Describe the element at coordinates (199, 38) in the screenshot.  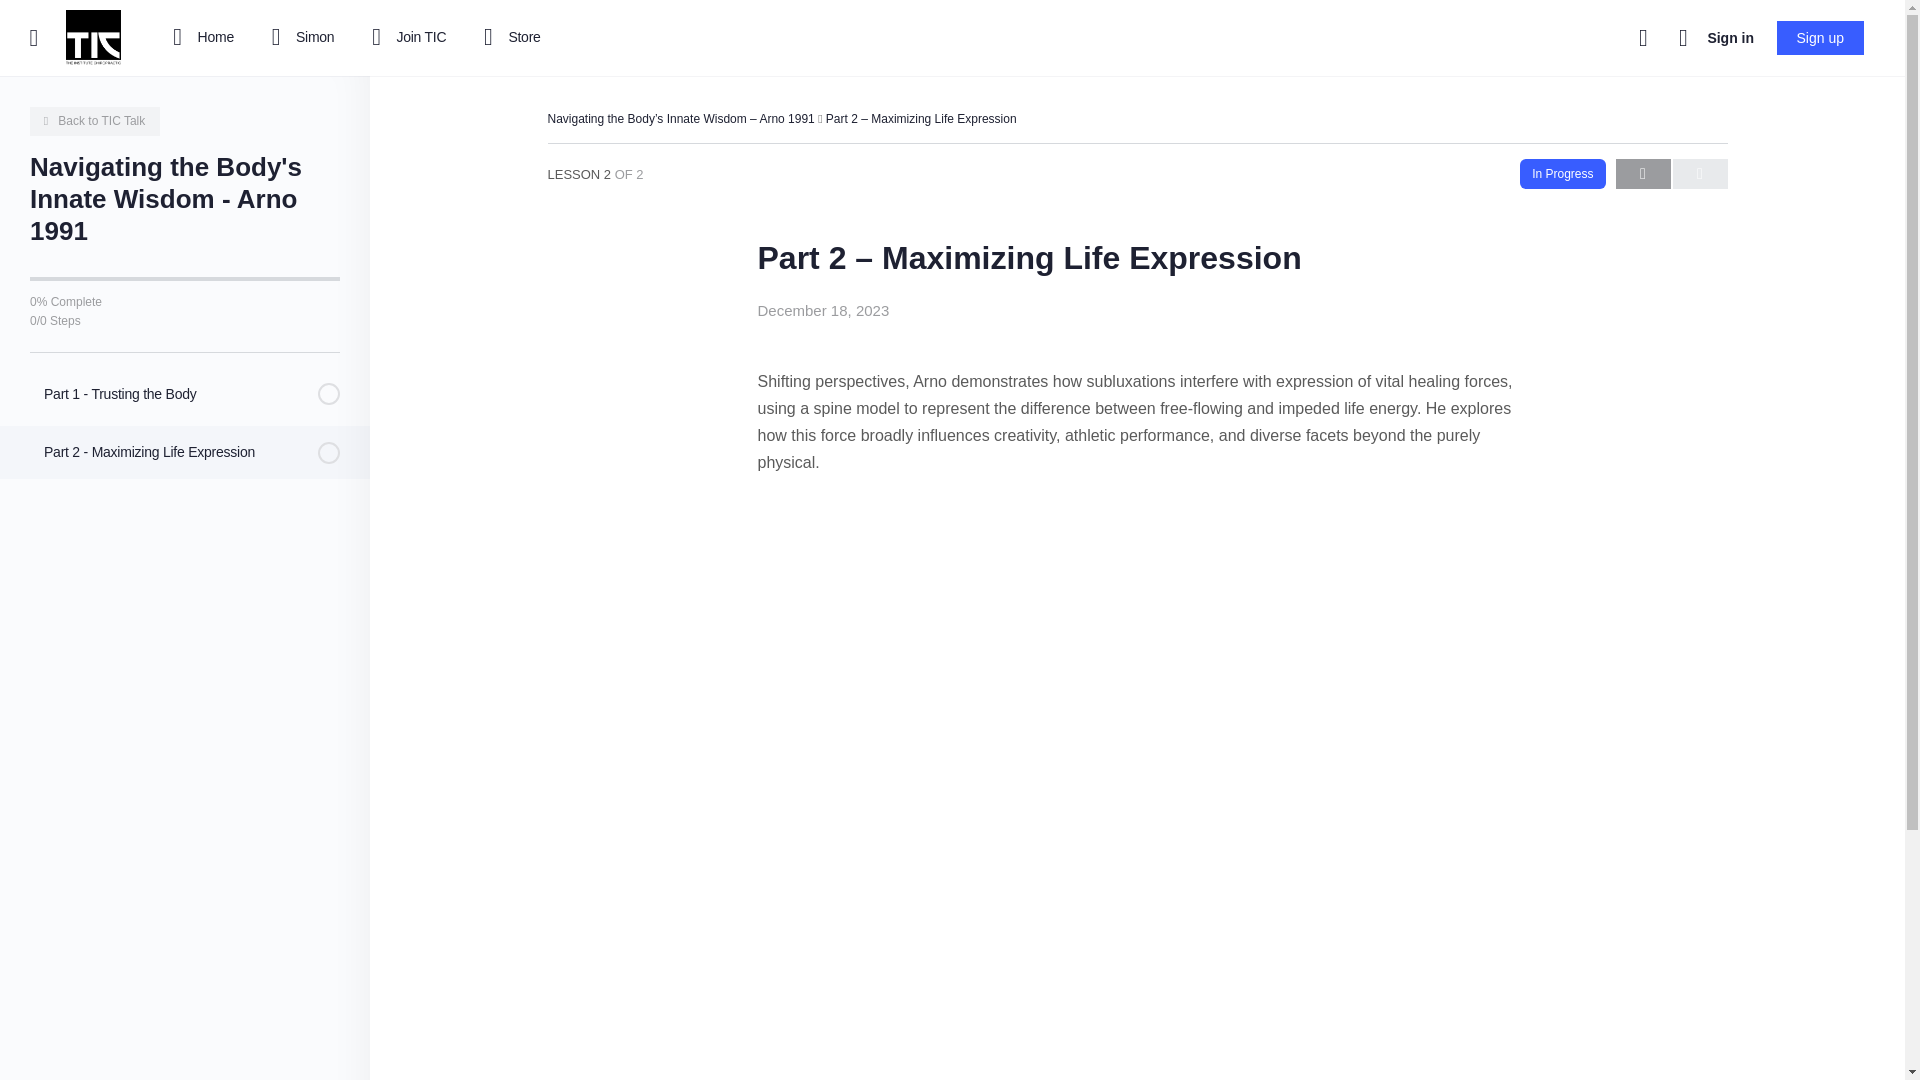
I see `Home` at that location.